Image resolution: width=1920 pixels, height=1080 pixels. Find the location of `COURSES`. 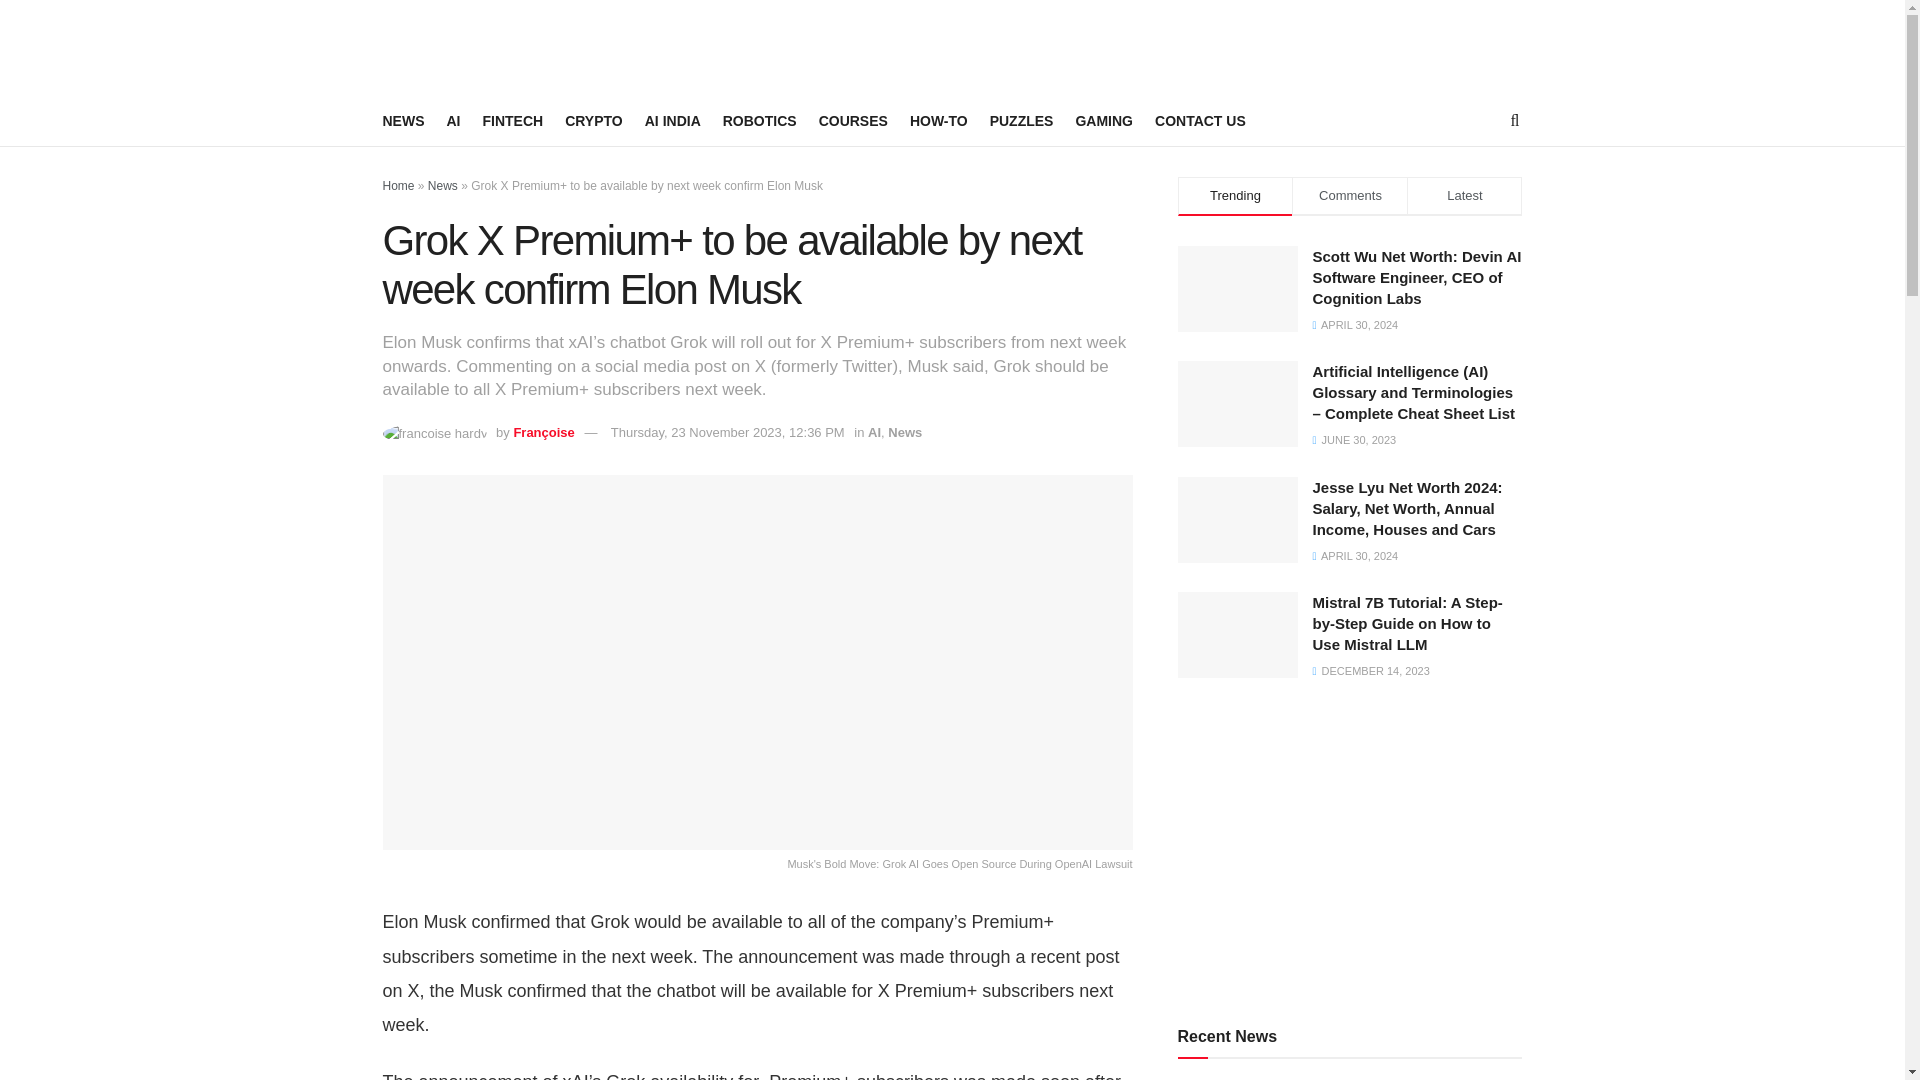

COURSES is located at coordinates (853, 120).